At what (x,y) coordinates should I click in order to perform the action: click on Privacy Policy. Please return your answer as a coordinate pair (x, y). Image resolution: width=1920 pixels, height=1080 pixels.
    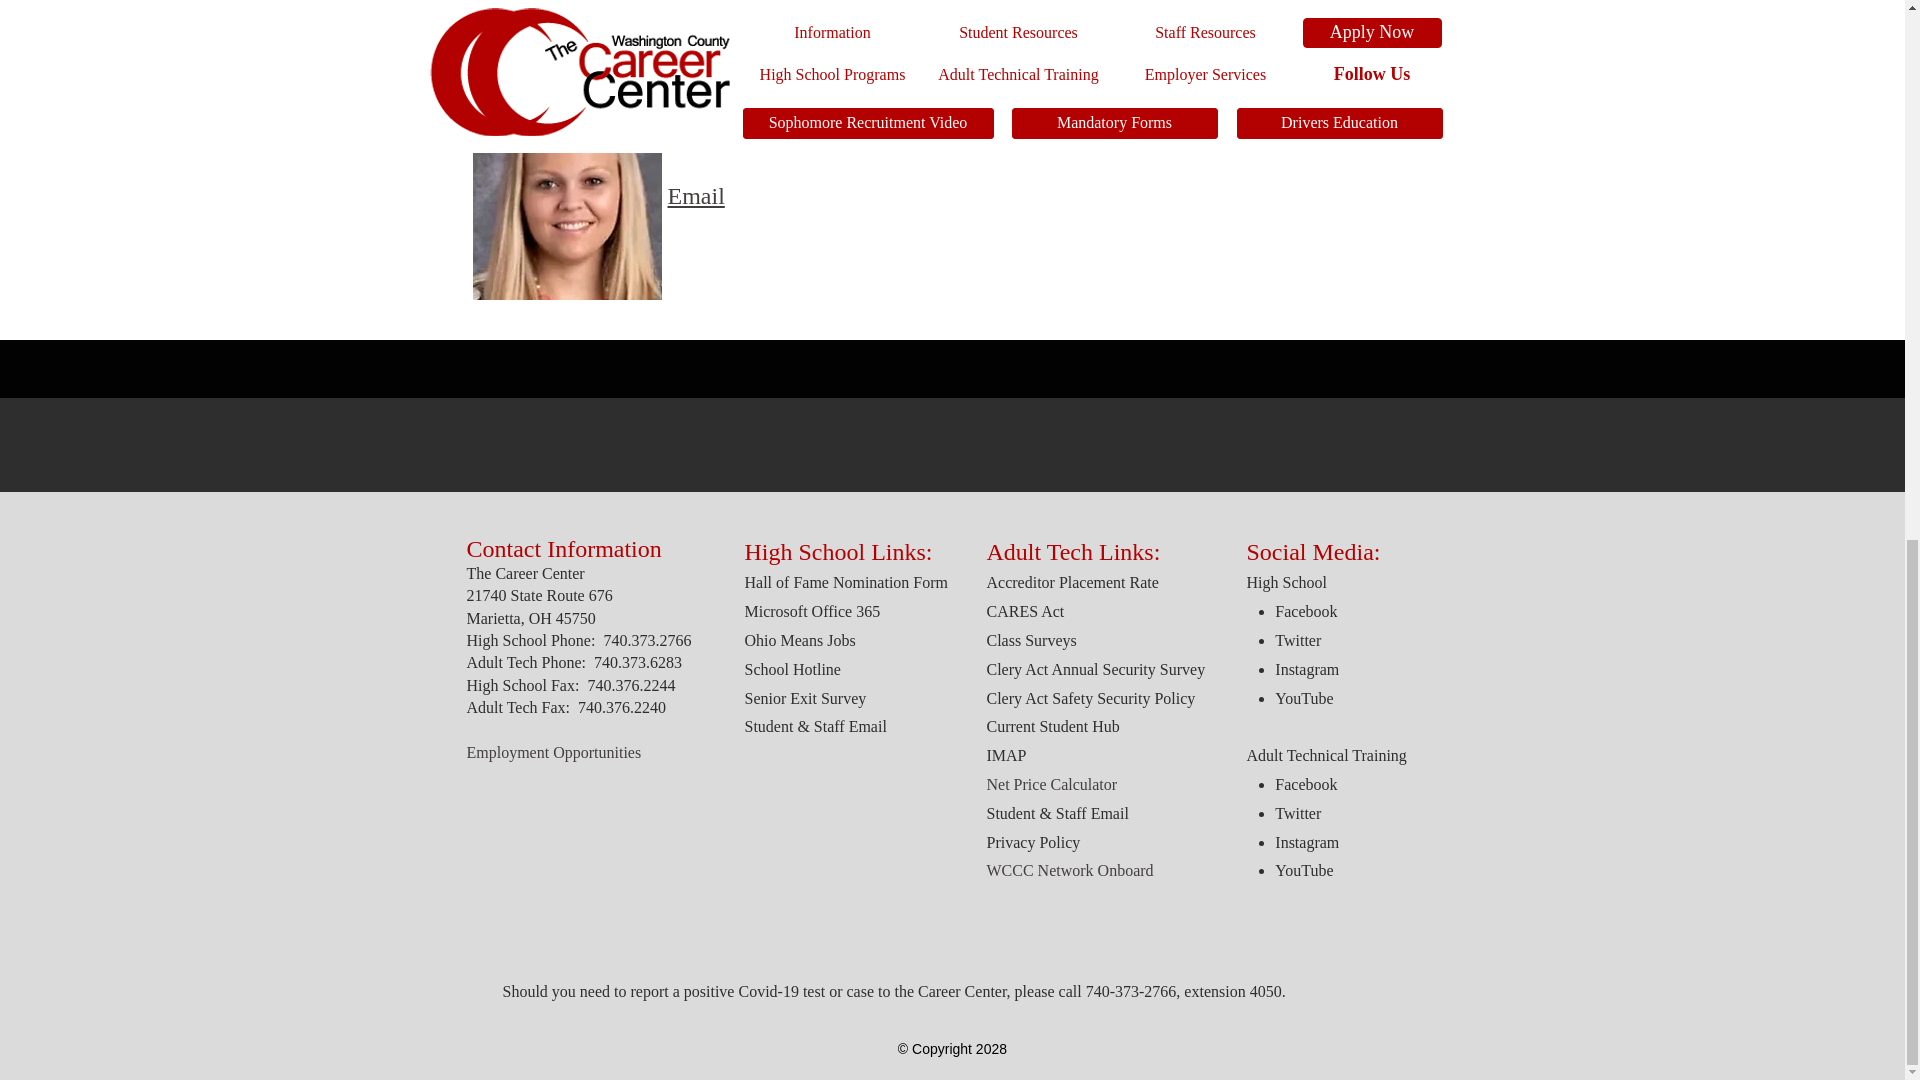
    Looking at the image, I should click on (1032, 842).